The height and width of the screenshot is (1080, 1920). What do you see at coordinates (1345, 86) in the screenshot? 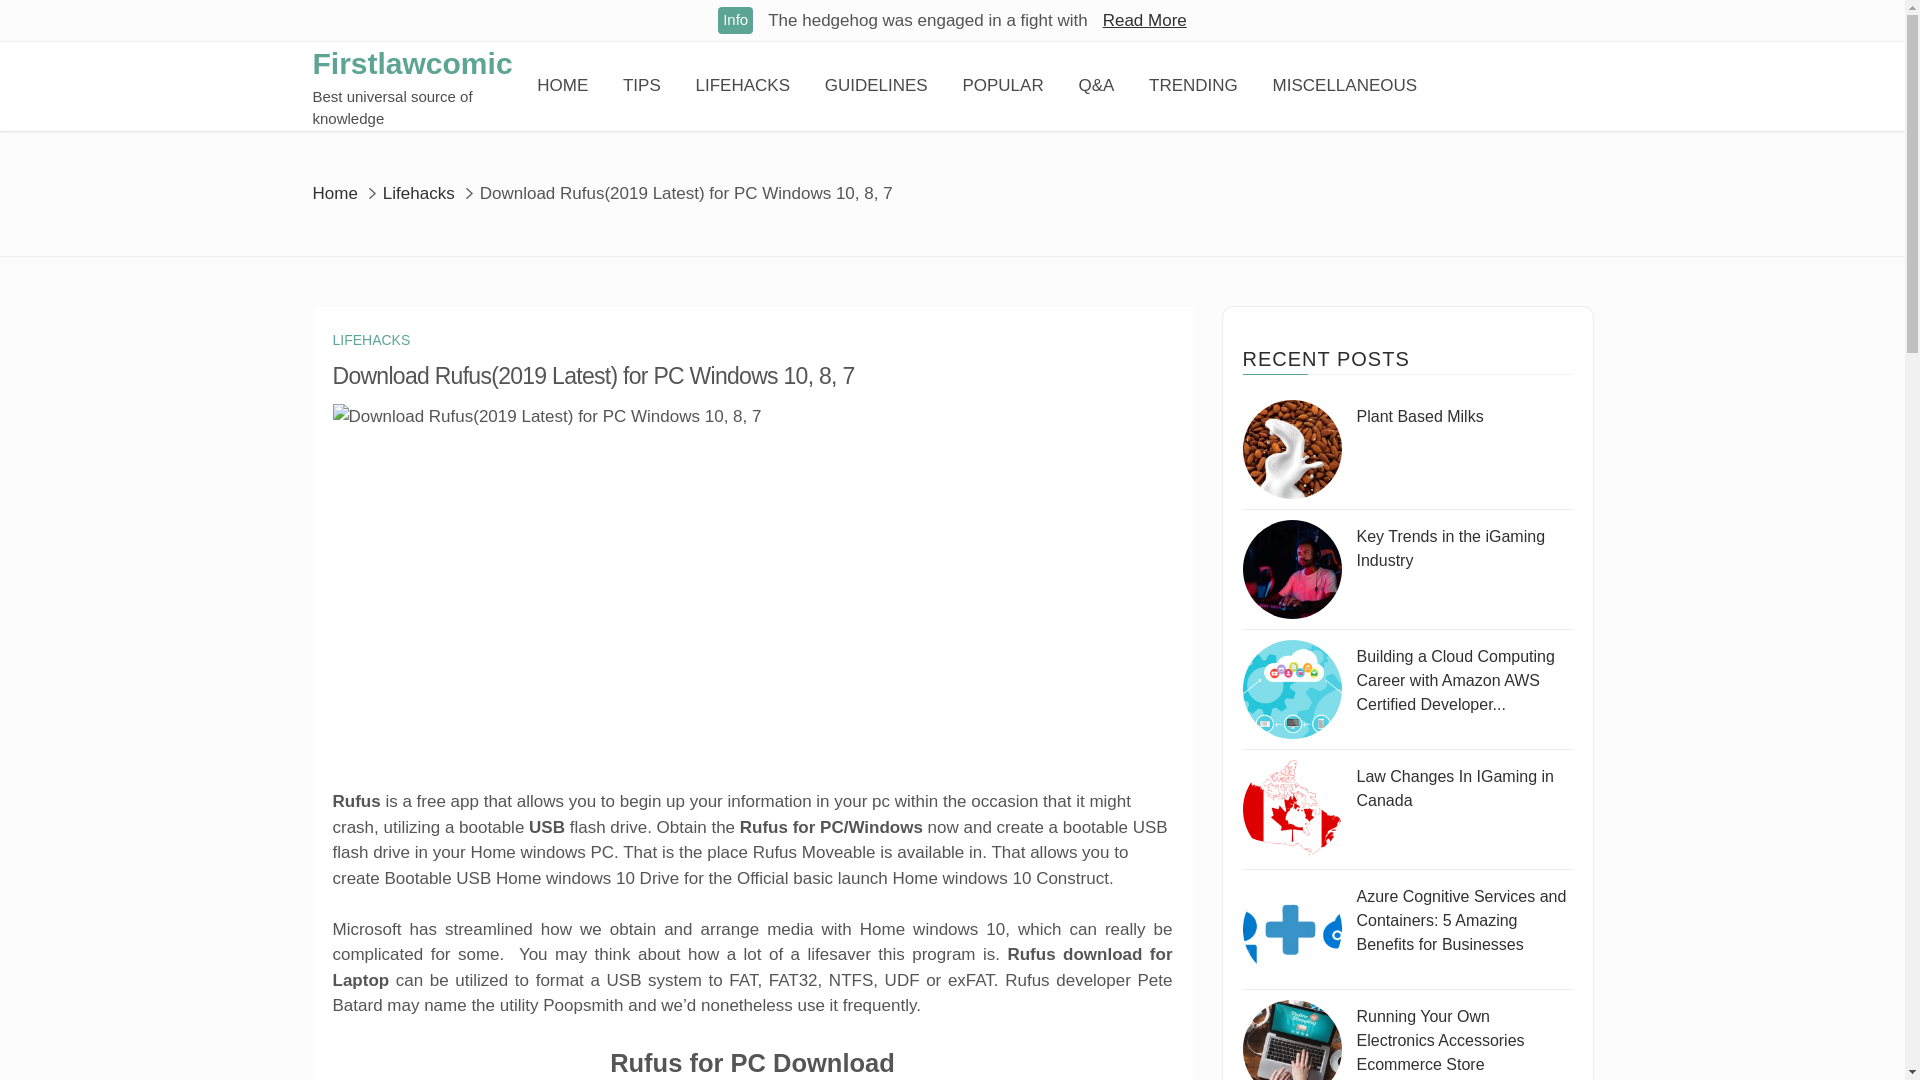
I see `MISCELLANEOUS` at bounding box center [1345, 86].